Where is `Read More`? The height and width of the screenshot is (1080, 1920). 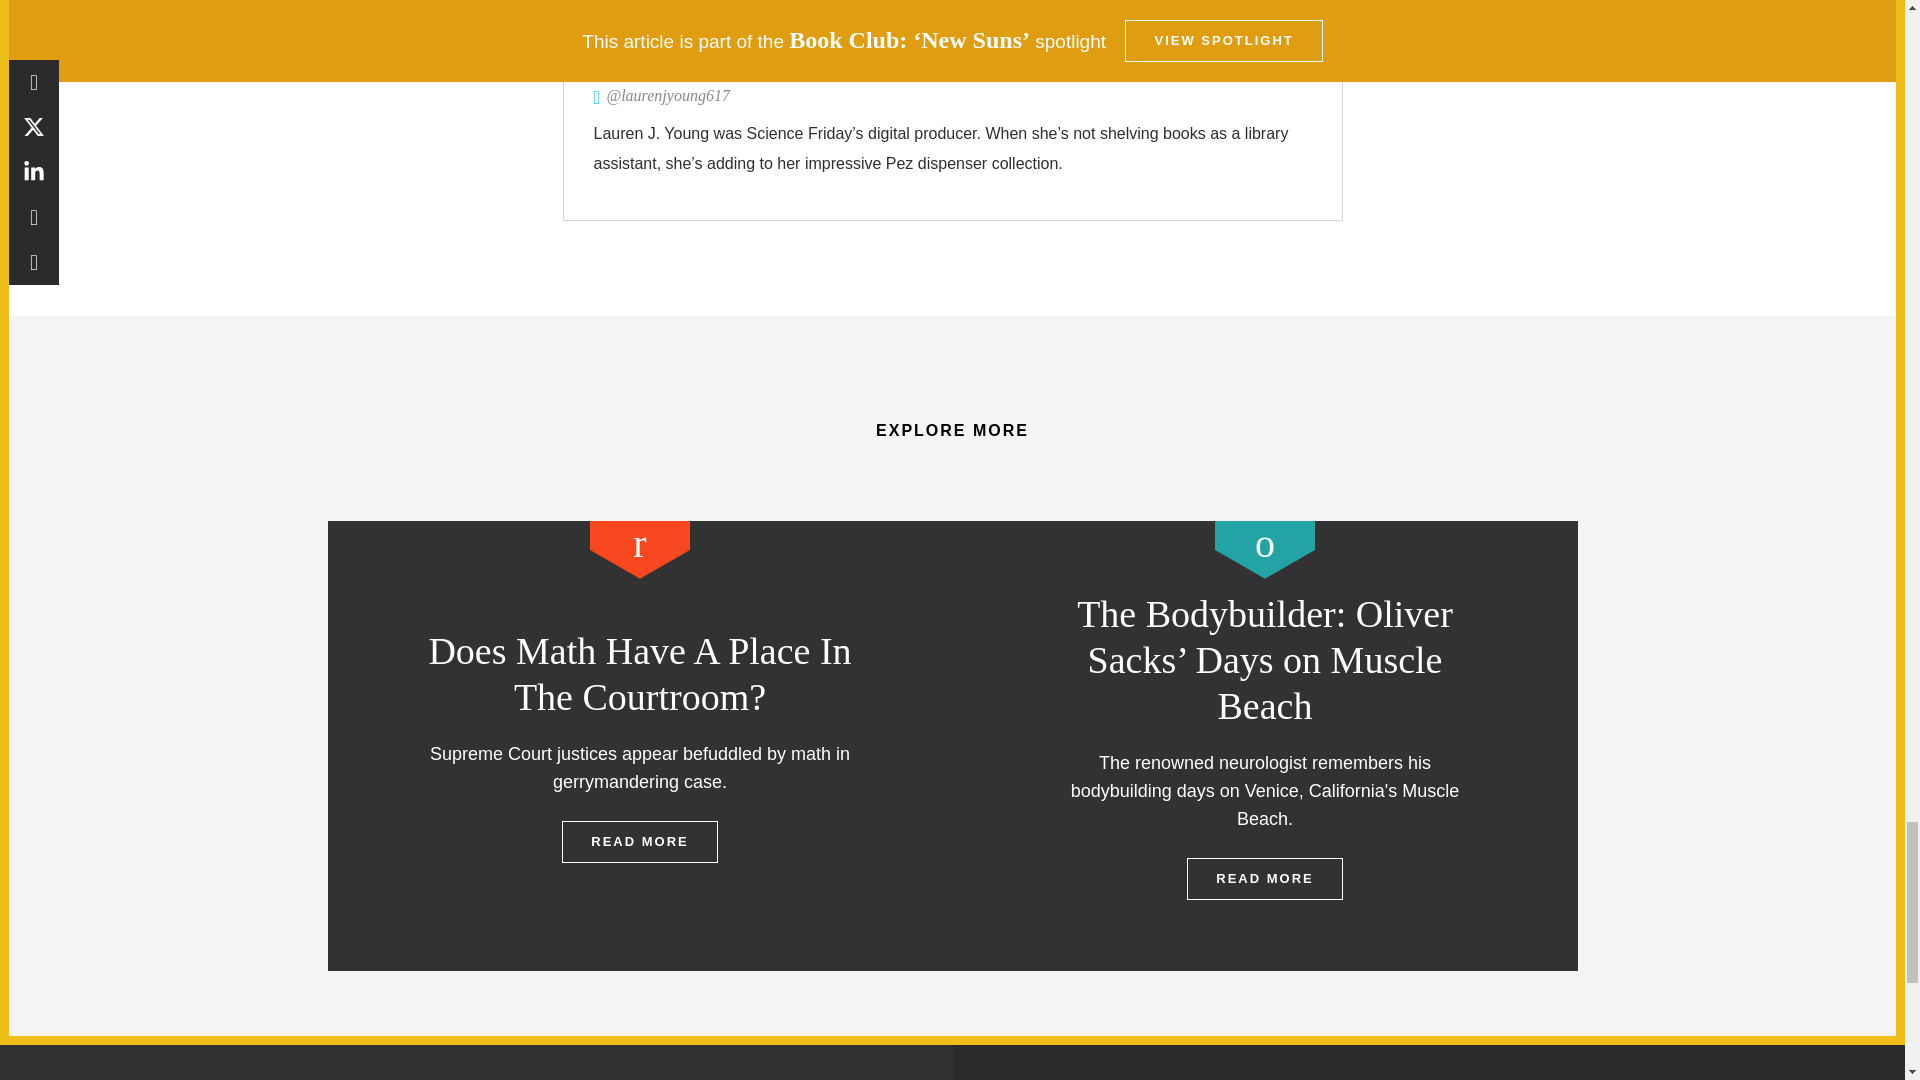
Read More is located at coordinates (639, 841).